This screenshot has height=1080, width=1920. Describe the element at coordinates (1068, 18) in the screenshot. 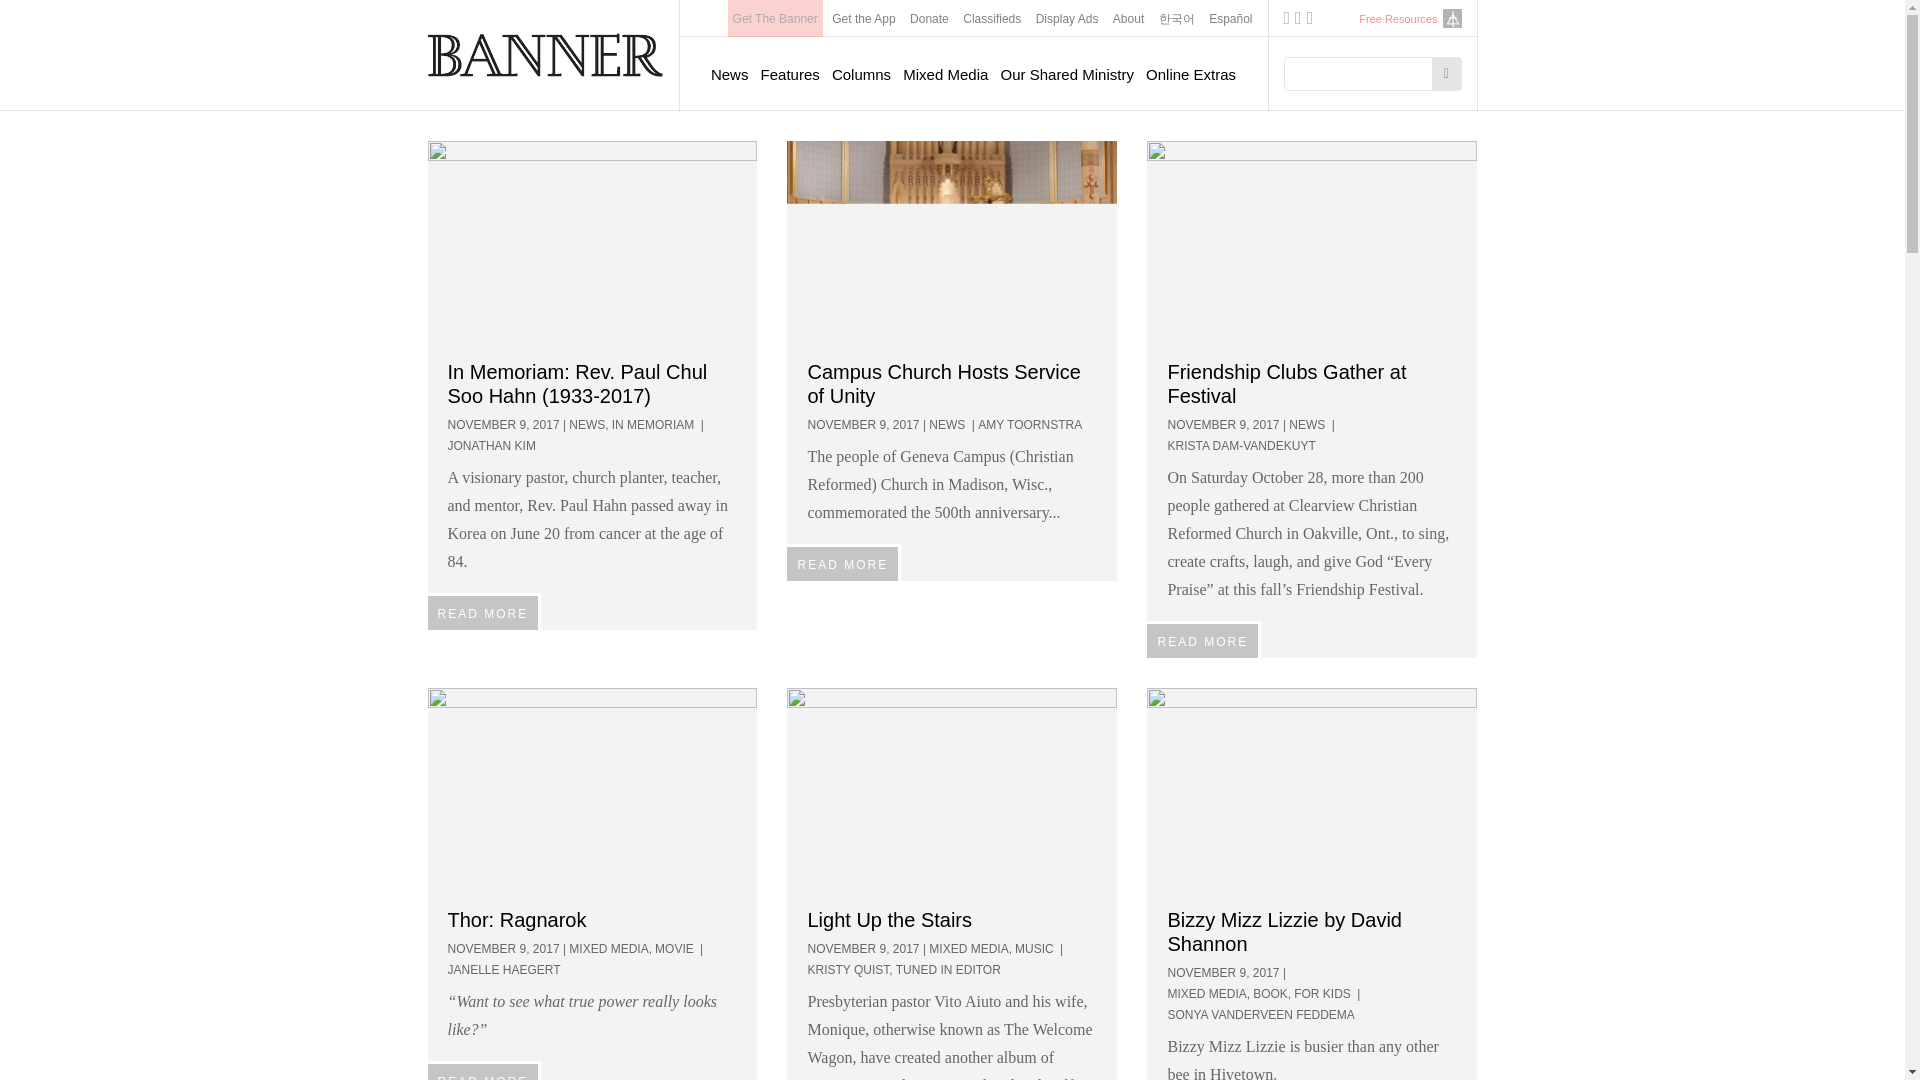

I see `Display Ads` at that location.